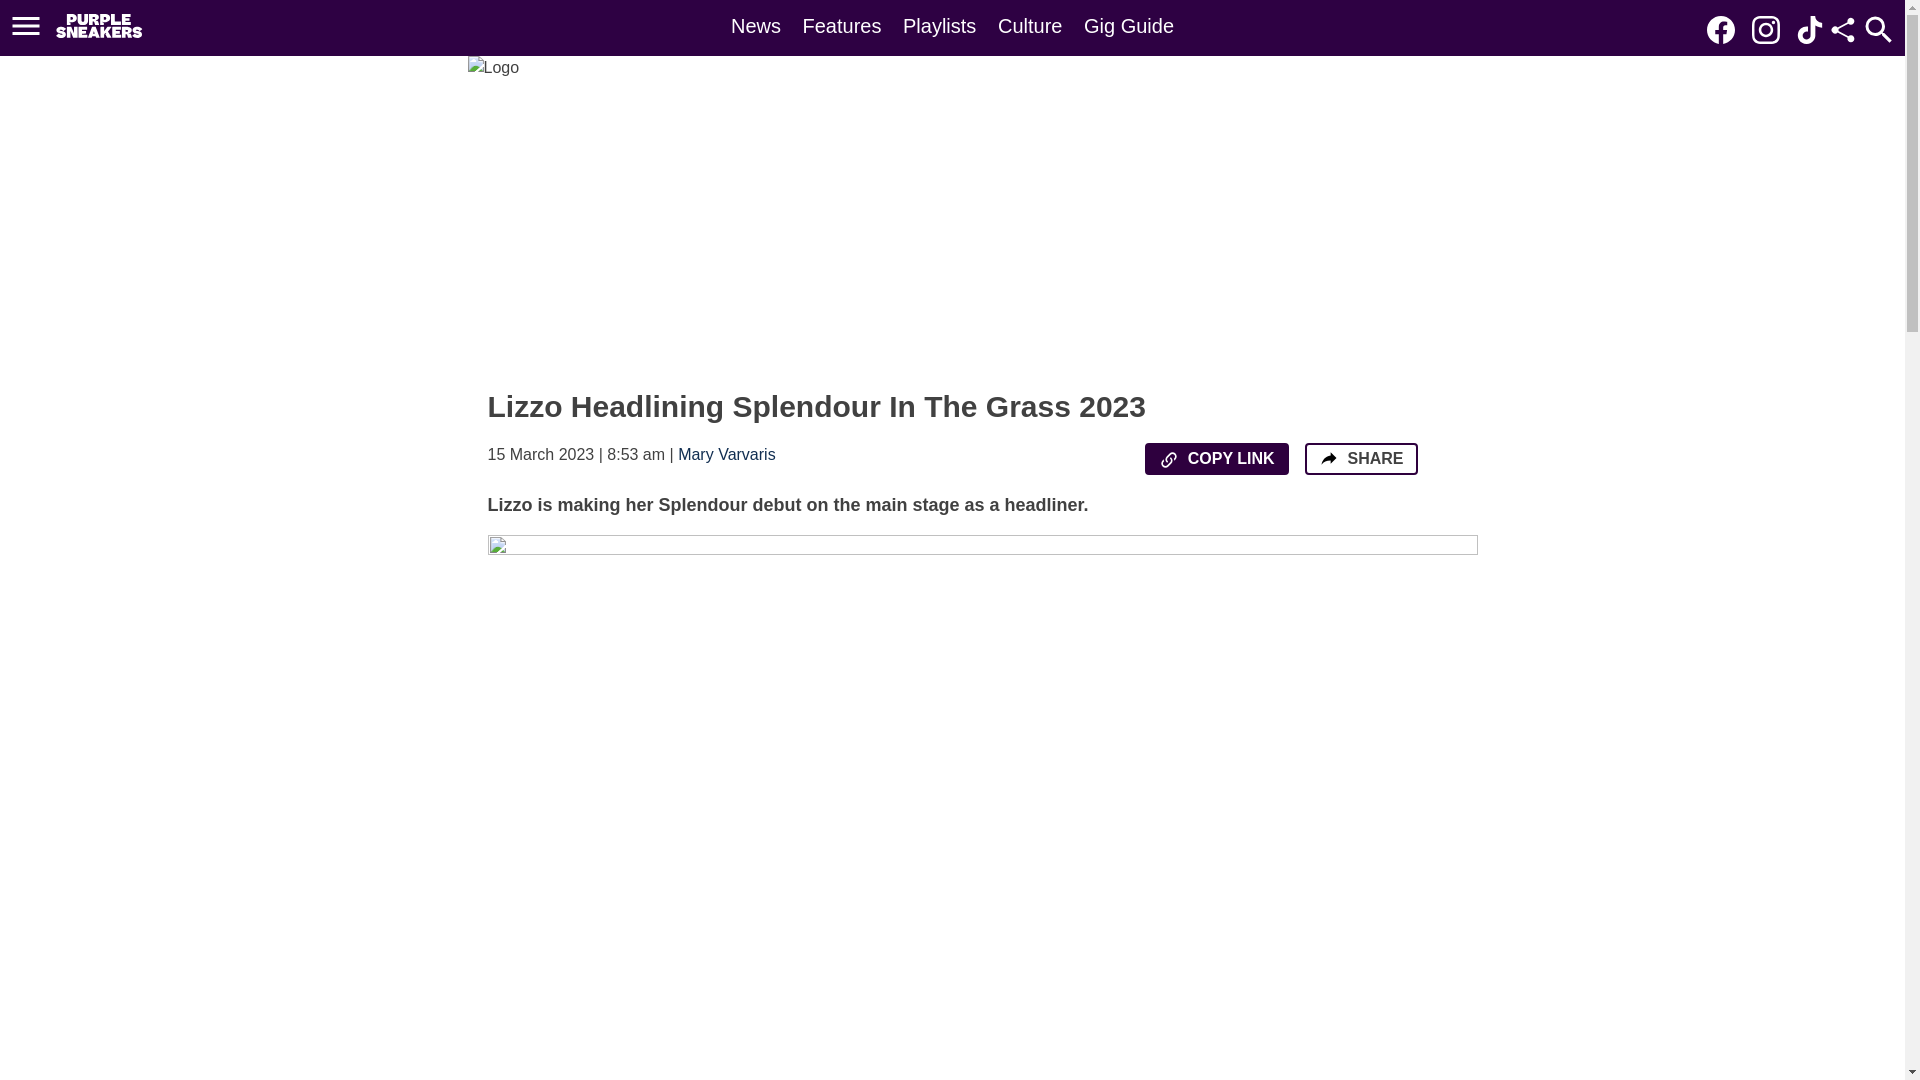 This screenshot has width=1920, height=1080. What do you see at coordinates (1878, 29) in the screenshot?
I see `Open the site search menu` at bounding box center [1878, 29].